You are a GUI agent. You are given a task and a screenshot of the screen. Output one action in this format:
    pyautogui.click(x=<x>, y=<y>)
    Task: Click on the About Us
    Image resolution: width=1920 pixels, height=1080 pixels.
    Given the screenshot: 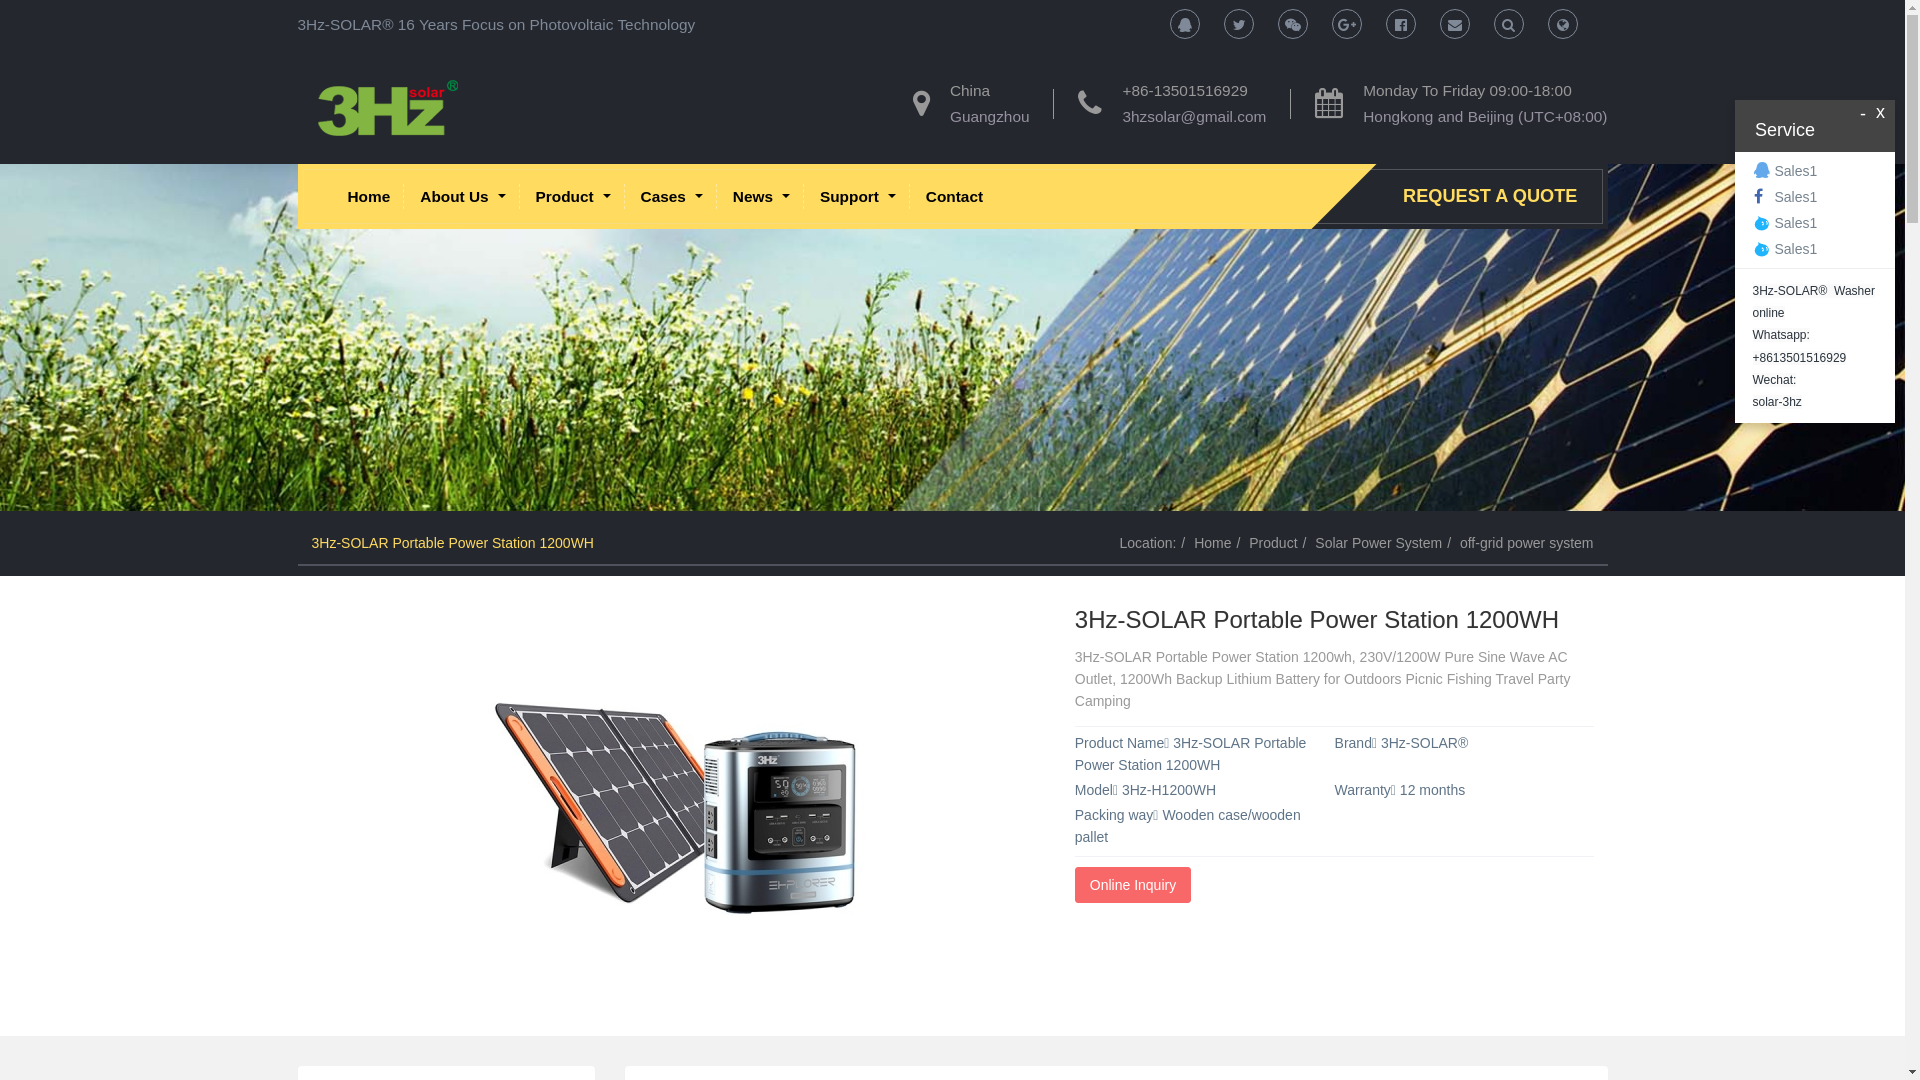 What is the action you would take?
    pyautogui.click(x=462, y=196)
    